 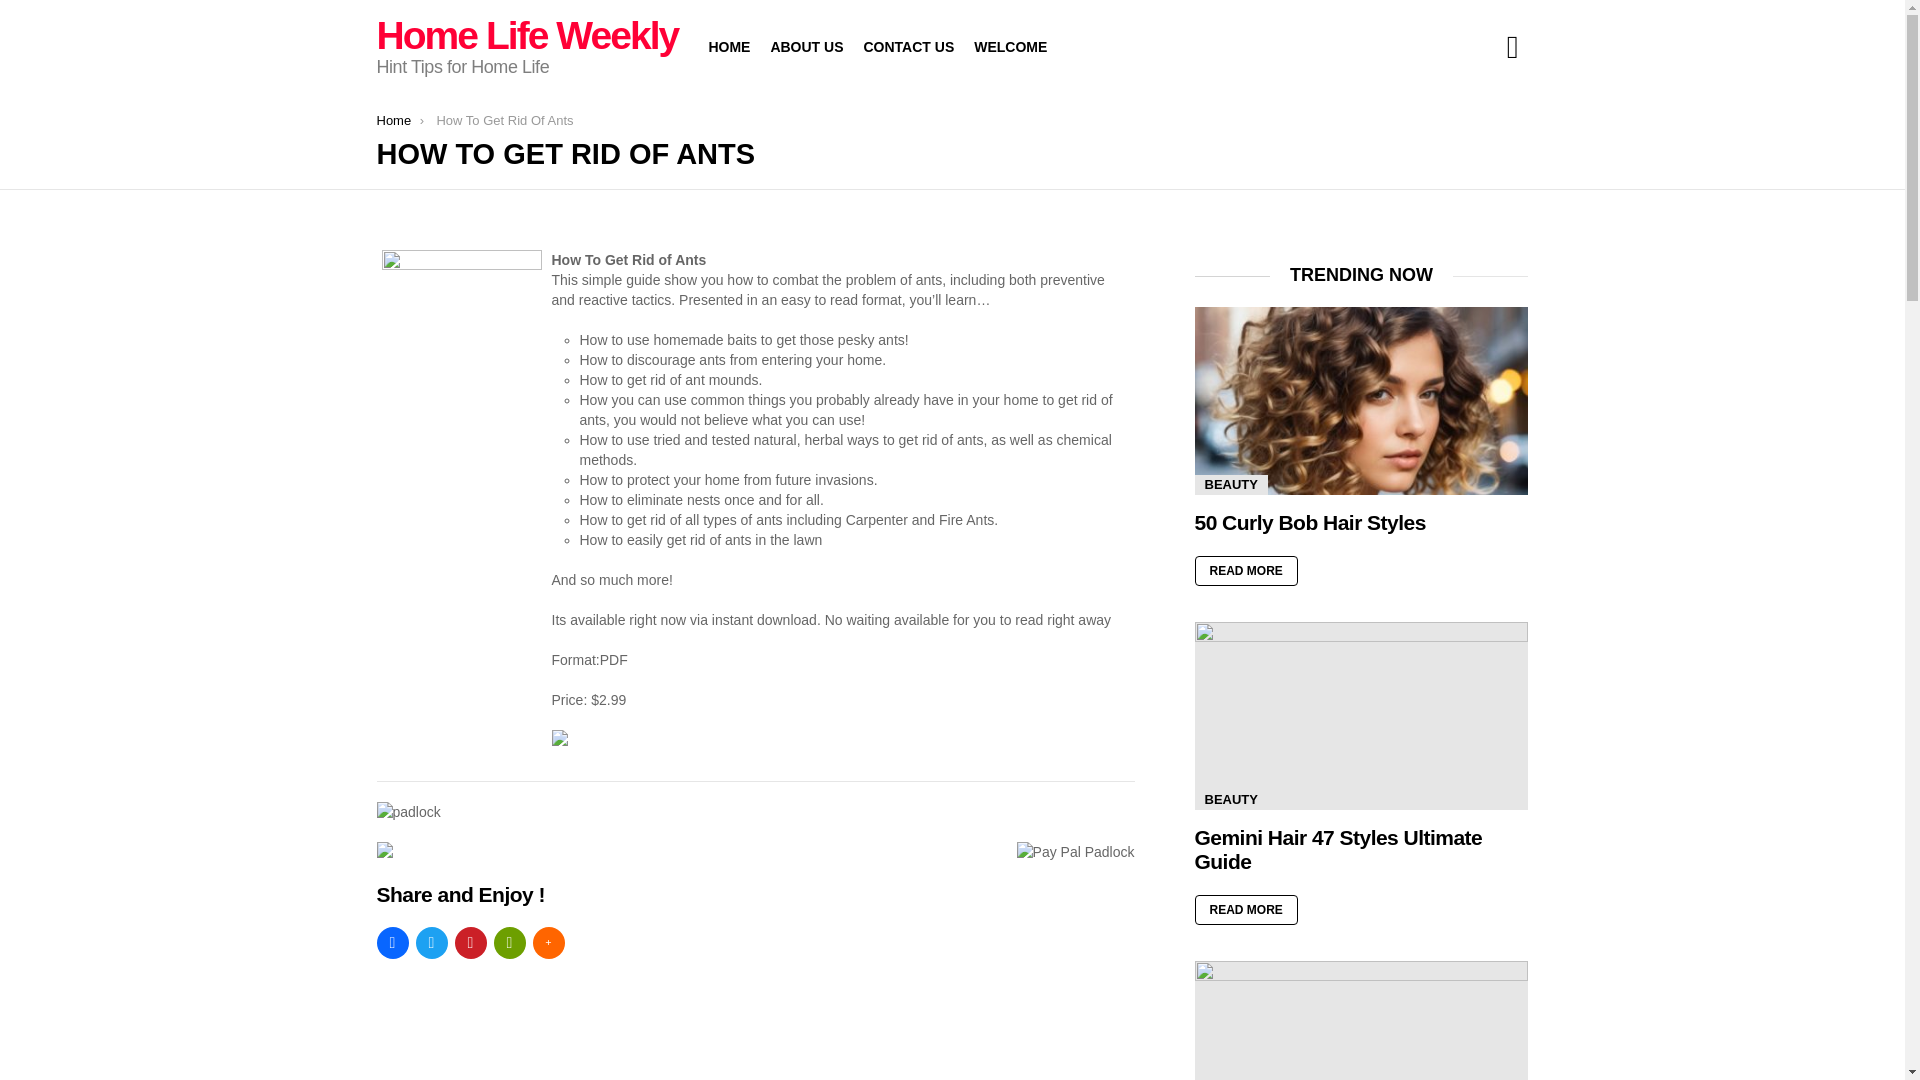 I want to click on 50 Curly Bob Hair Styles, so click(x=1361, y=400).